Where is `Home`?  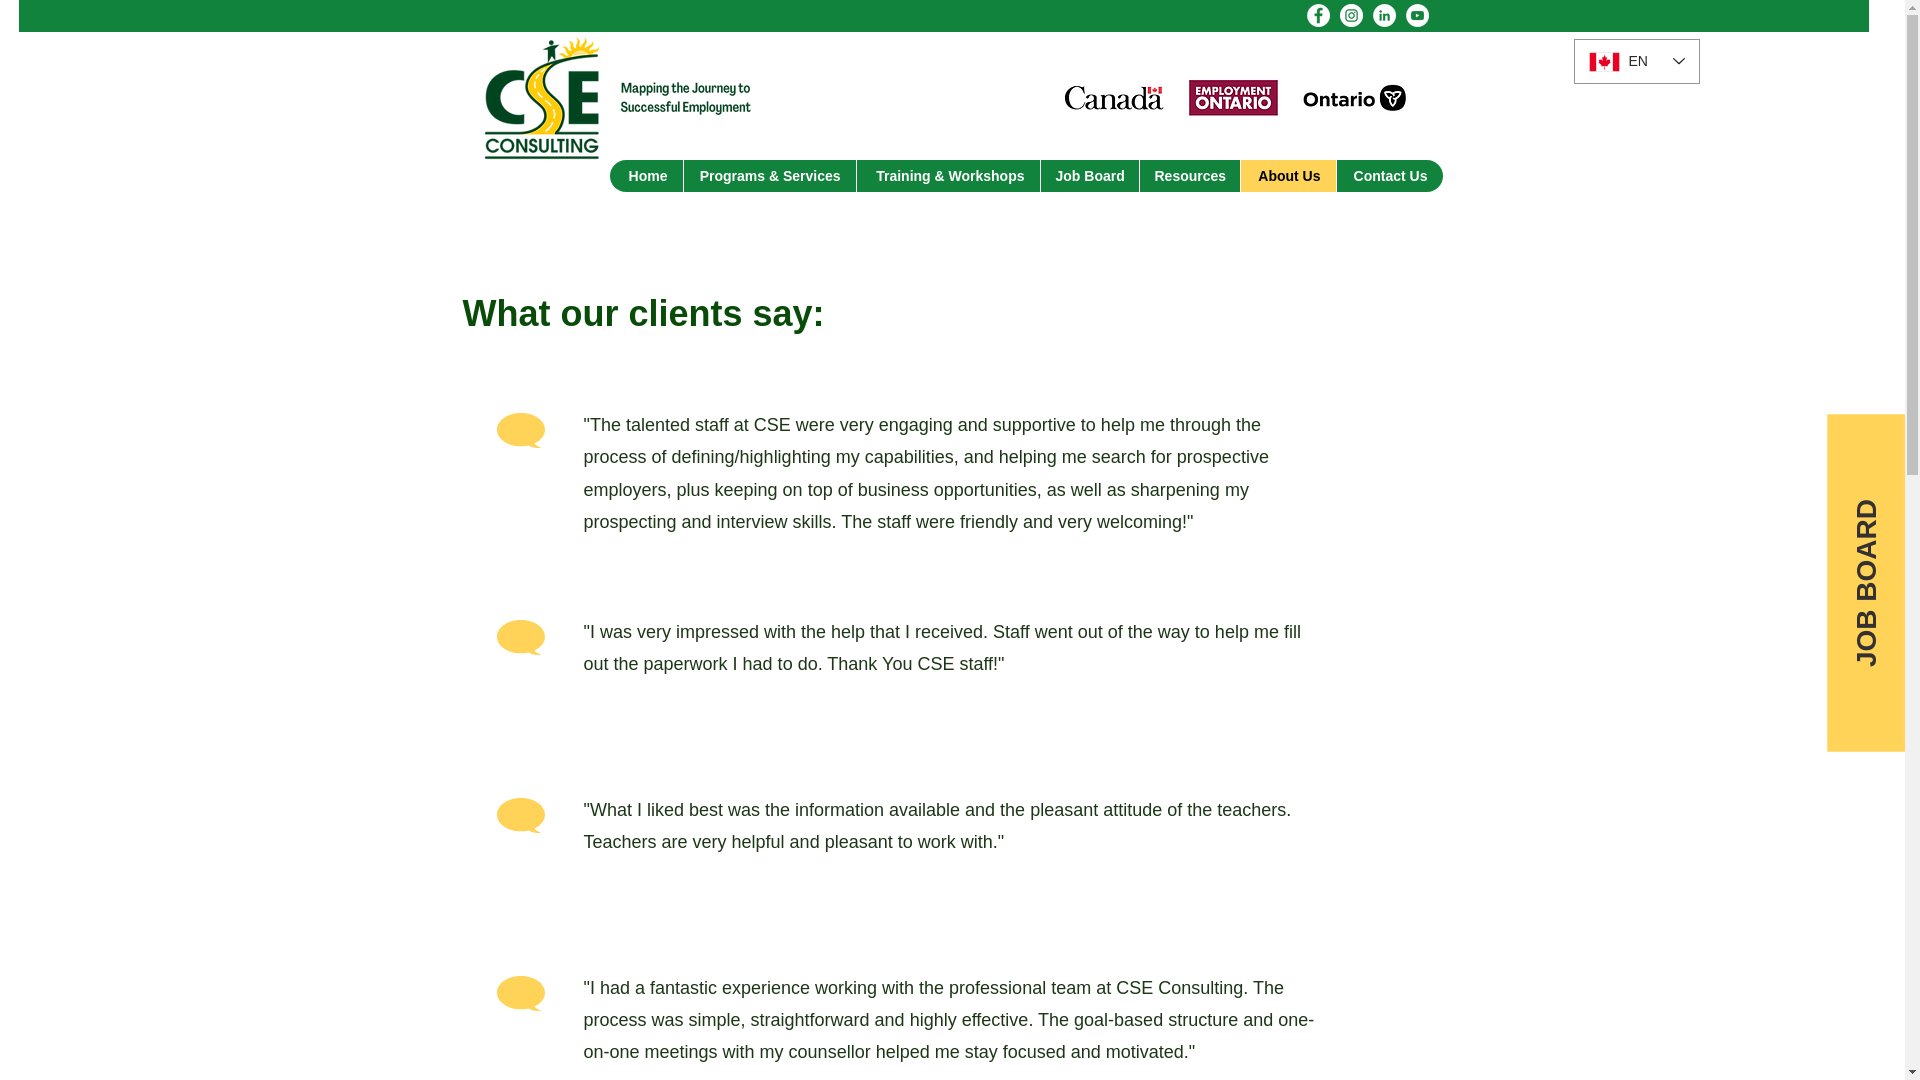
Home is located at coordinates (646, 176).